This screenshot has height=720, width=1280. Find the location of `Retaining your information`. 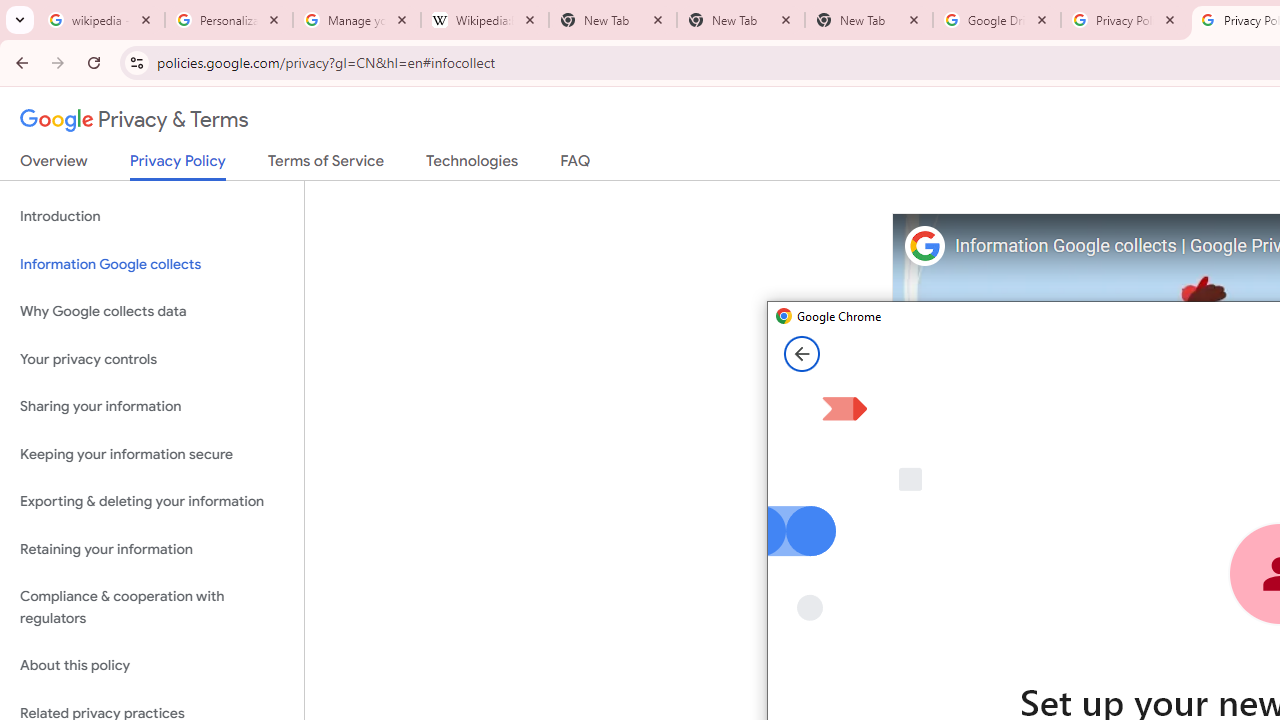

Retaining your information is located at coordinates (152, 548).